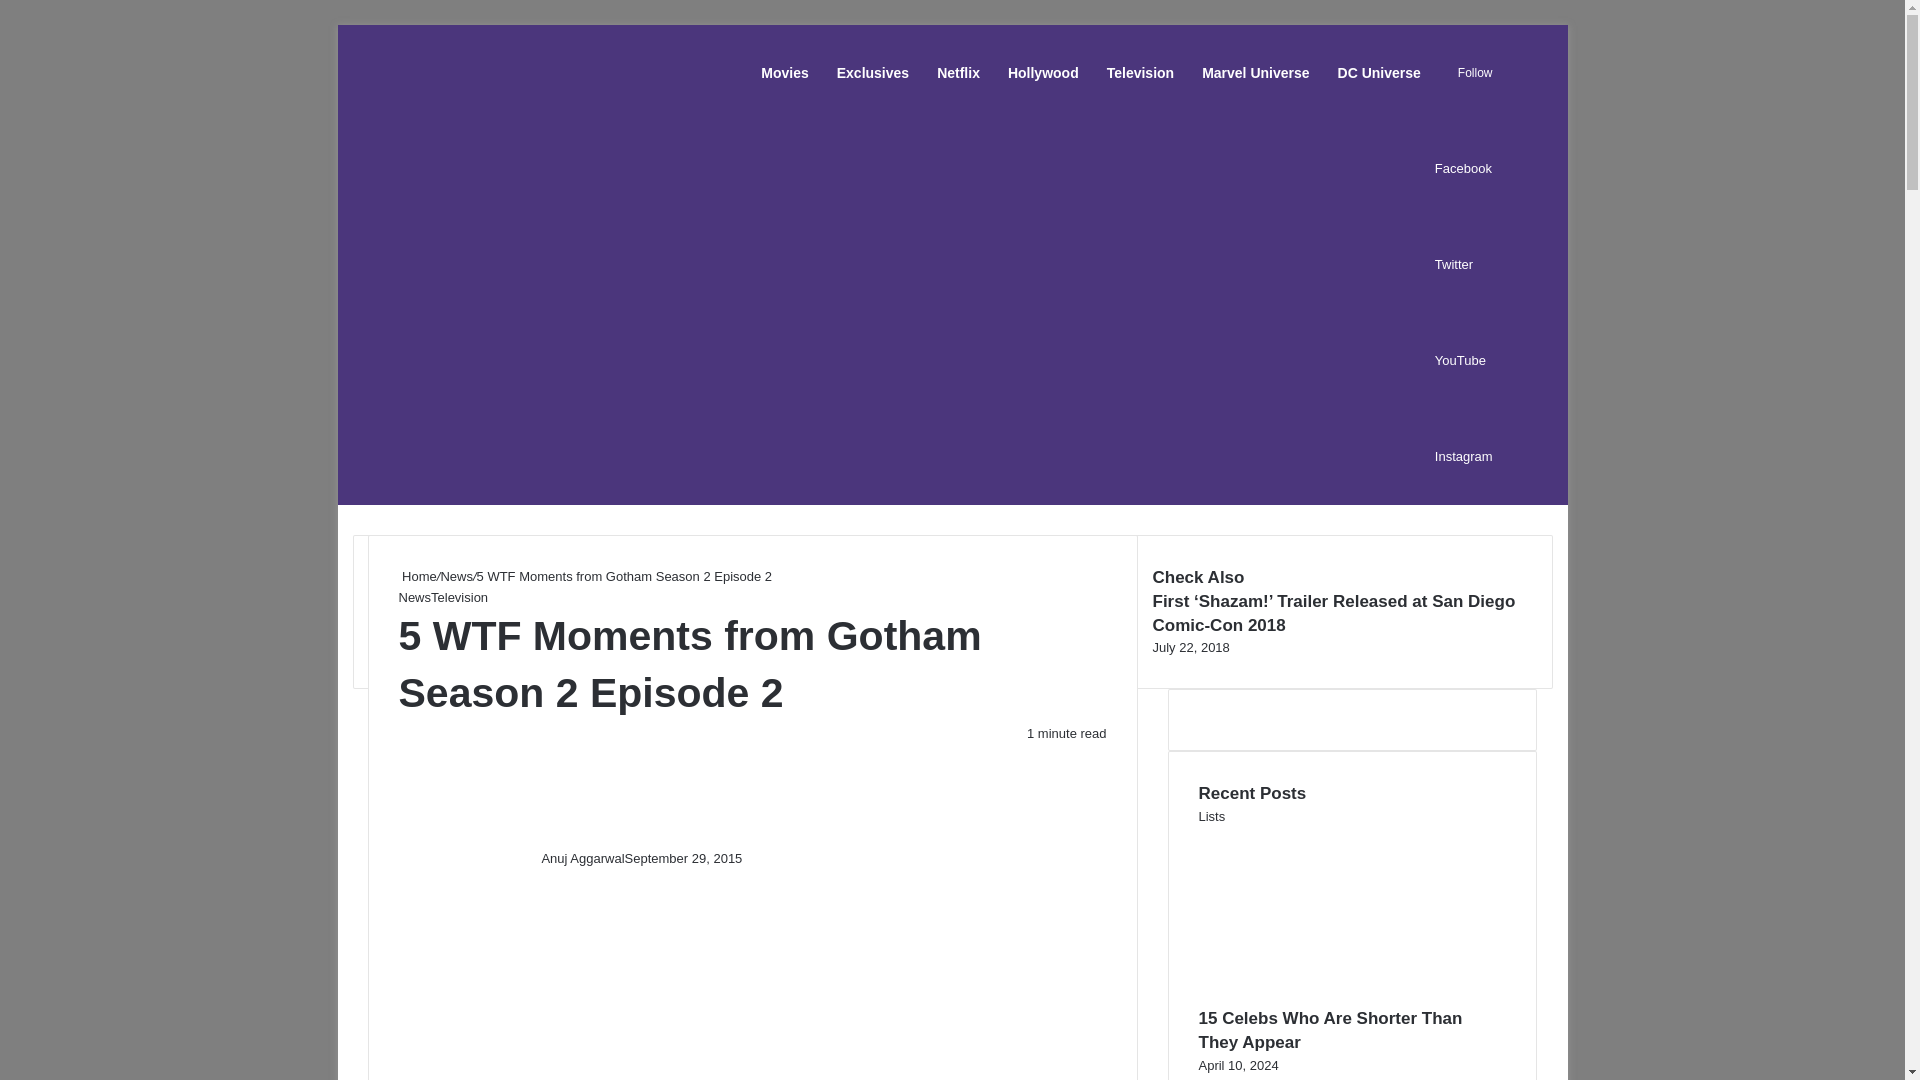  What do you see at coordinates (1453, 264) in the screenshot?
I see `Twitter` at bounding box center [1453, 264].